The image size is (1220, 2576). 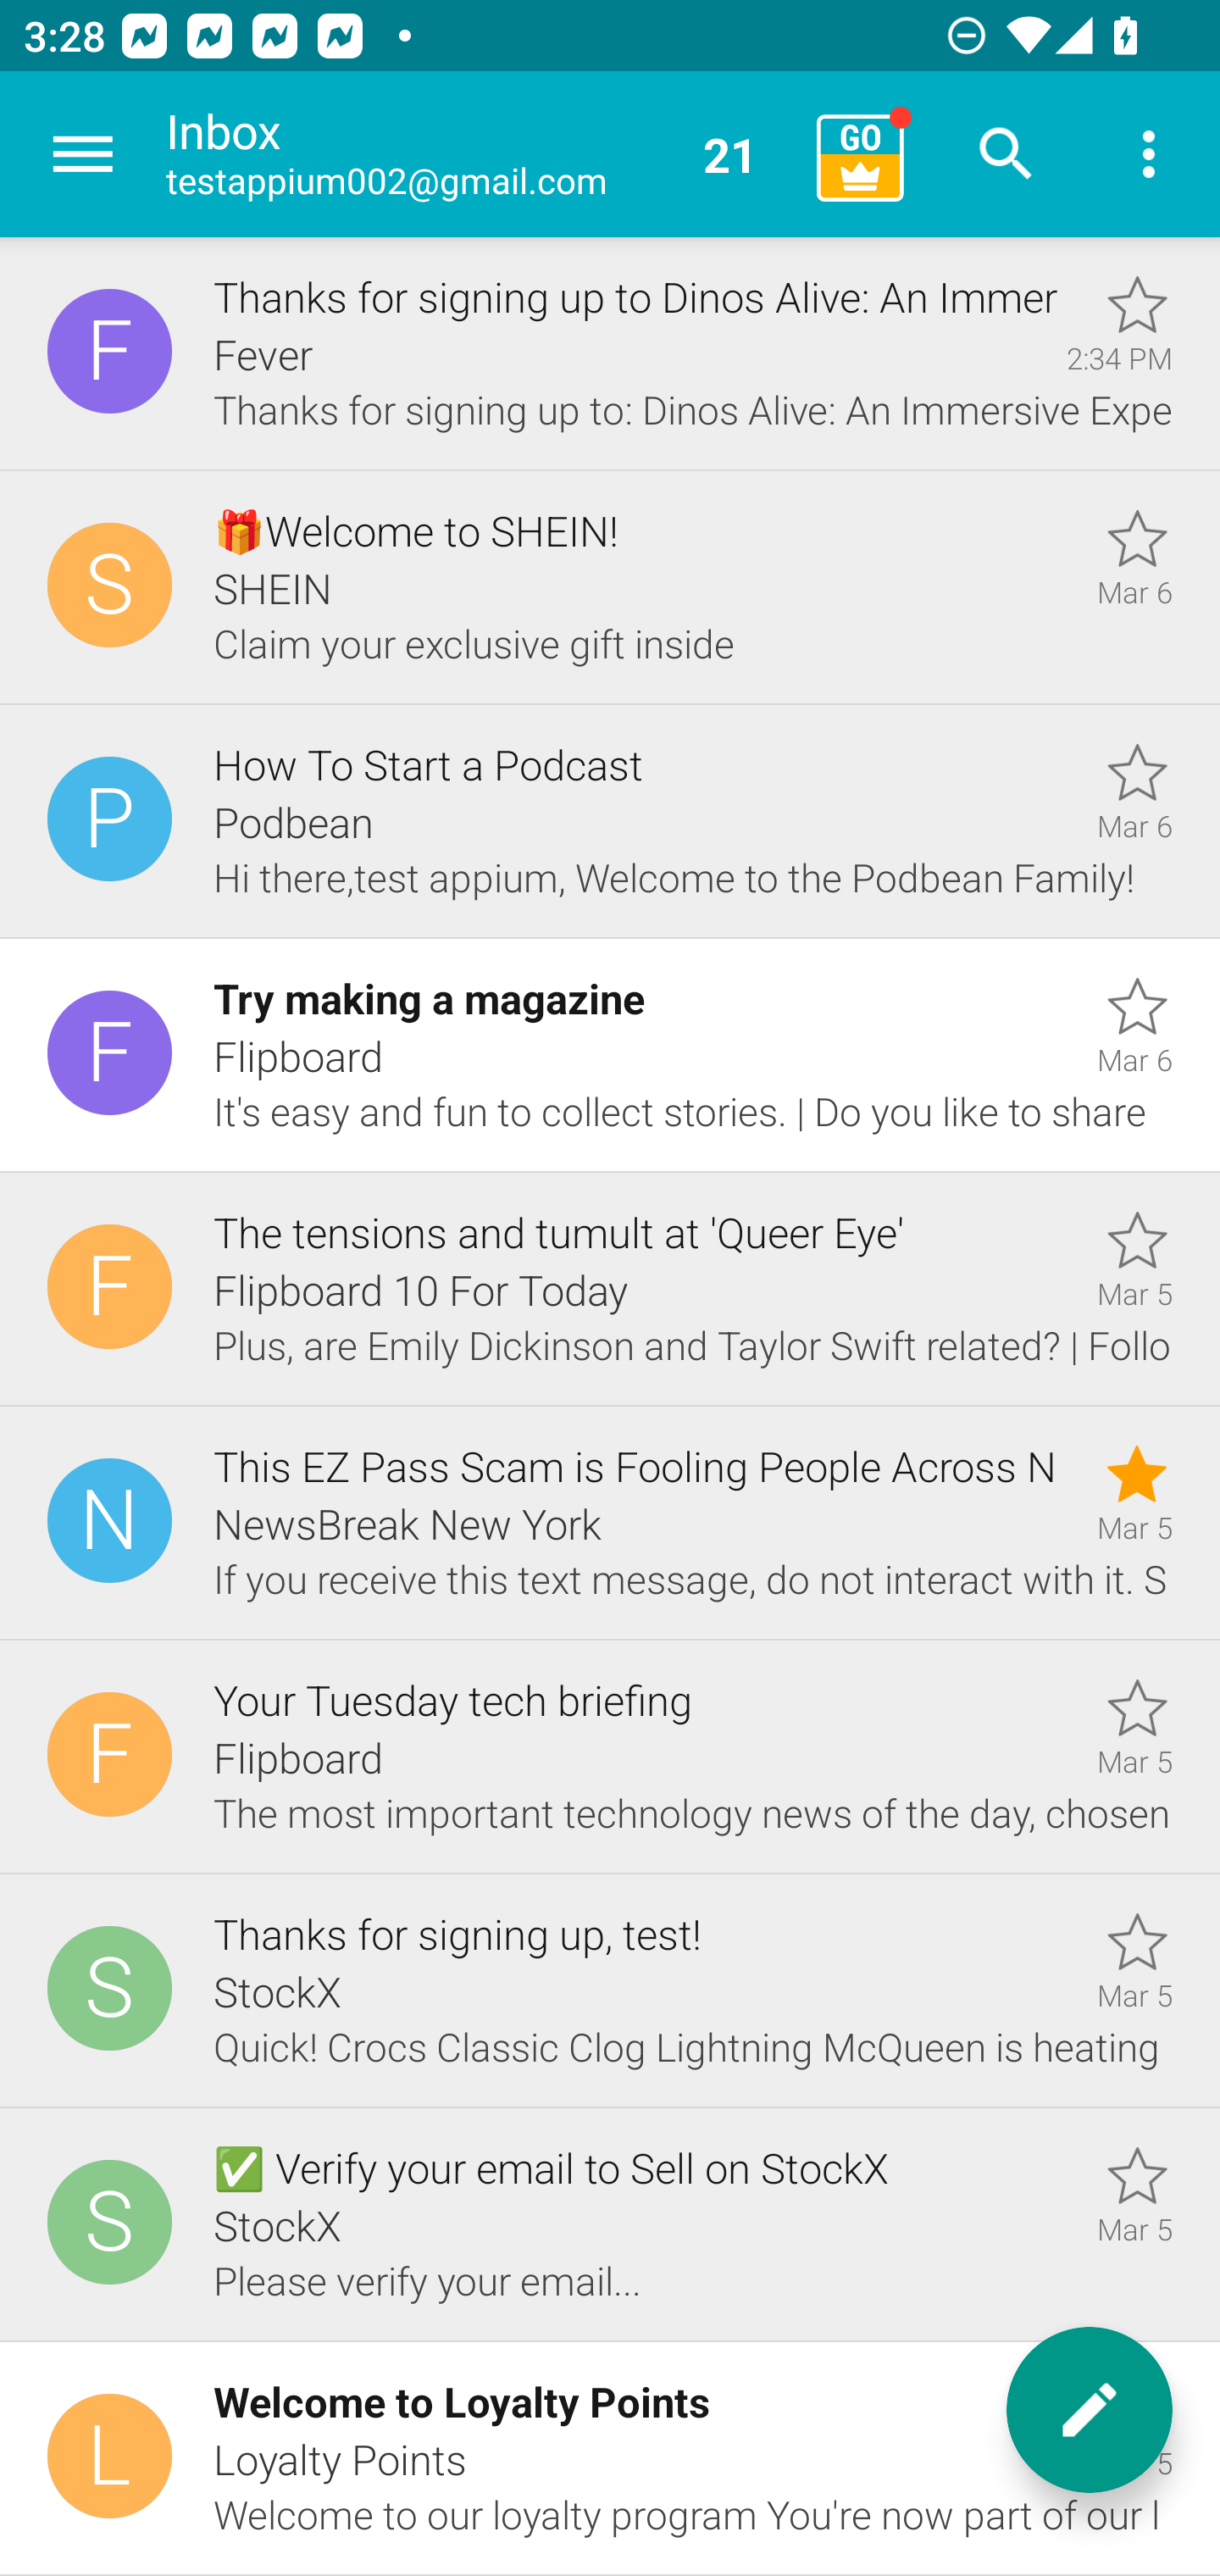 What do you see at coordinates (480, 154) in the screenshot?
I see `Inbox testappium002@gmail.com 21` at bounding box center [480, 154].